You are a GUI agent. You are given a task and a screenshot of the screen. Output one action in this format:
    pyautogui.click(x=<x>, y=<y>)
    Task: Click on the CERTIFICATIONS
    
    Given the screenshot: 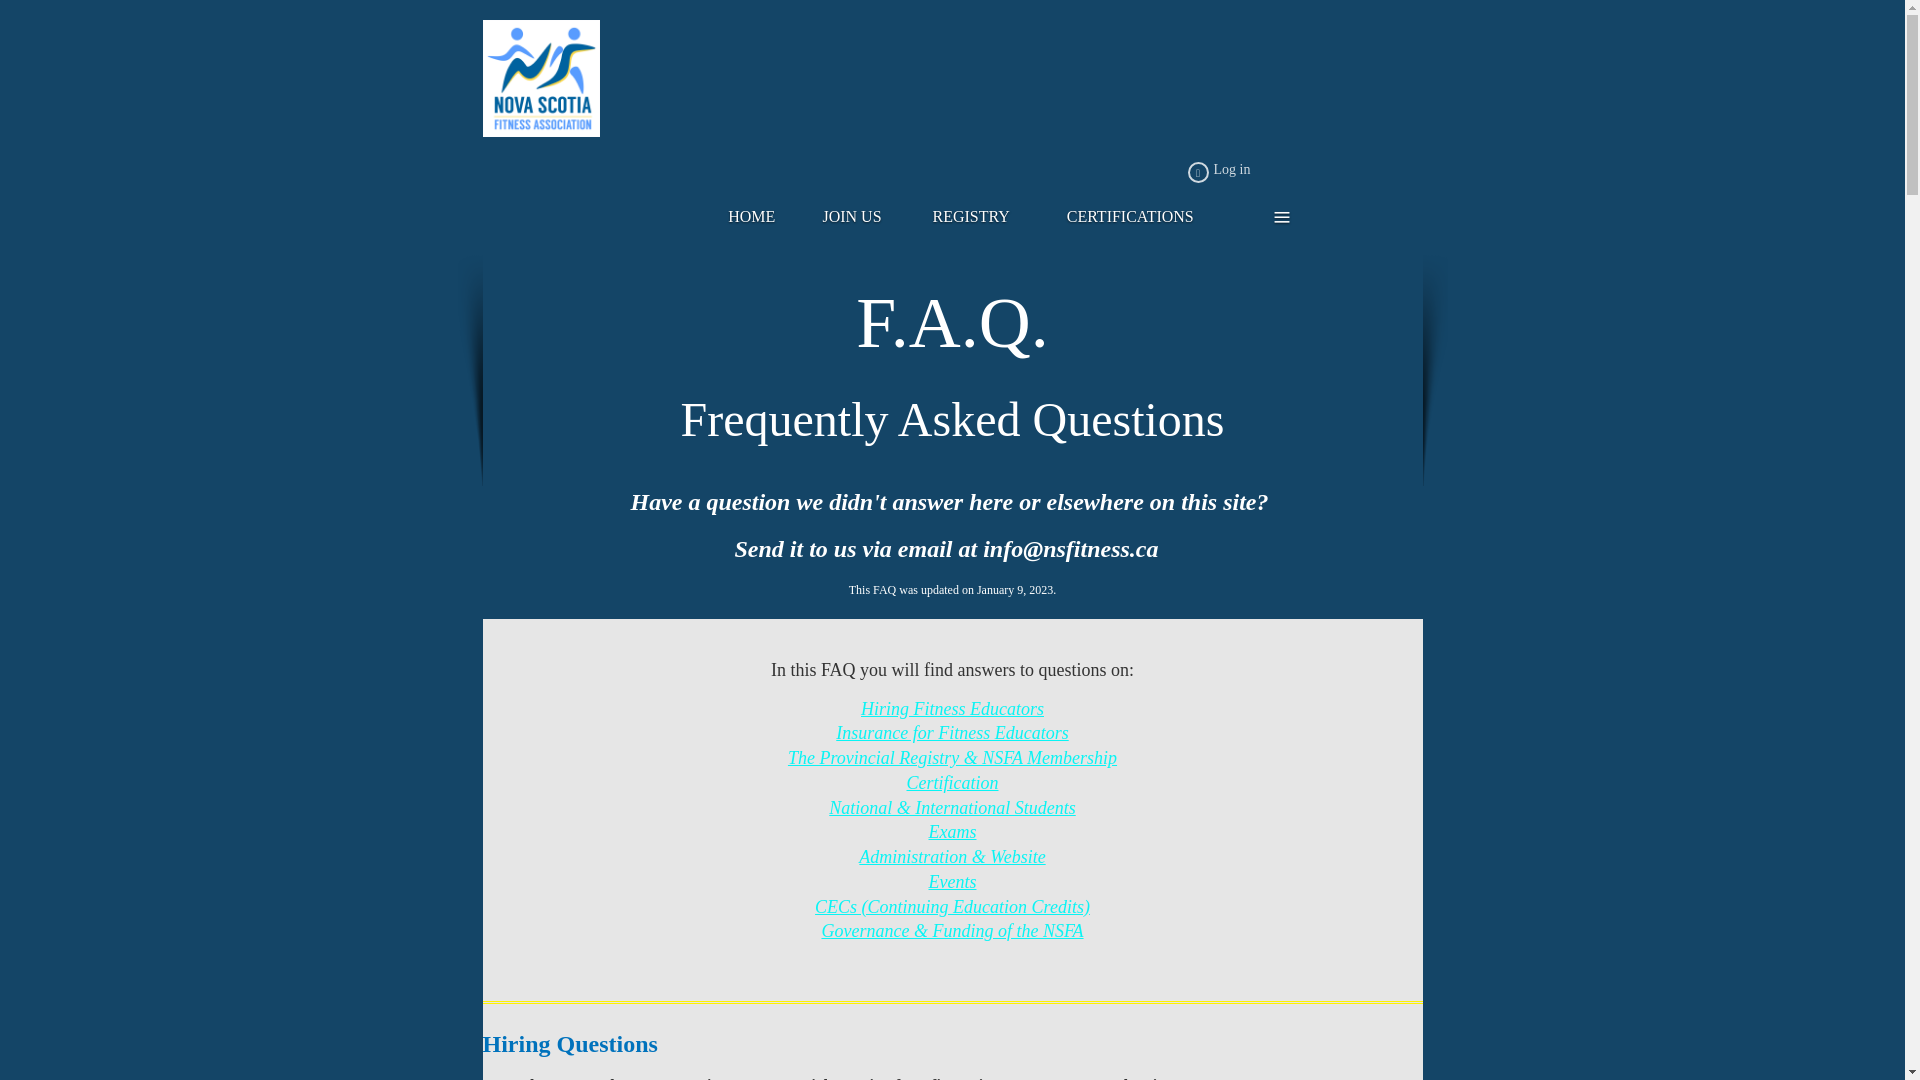 What is the action you would take?
    pyautogui.click(x=1142, y=217)
    